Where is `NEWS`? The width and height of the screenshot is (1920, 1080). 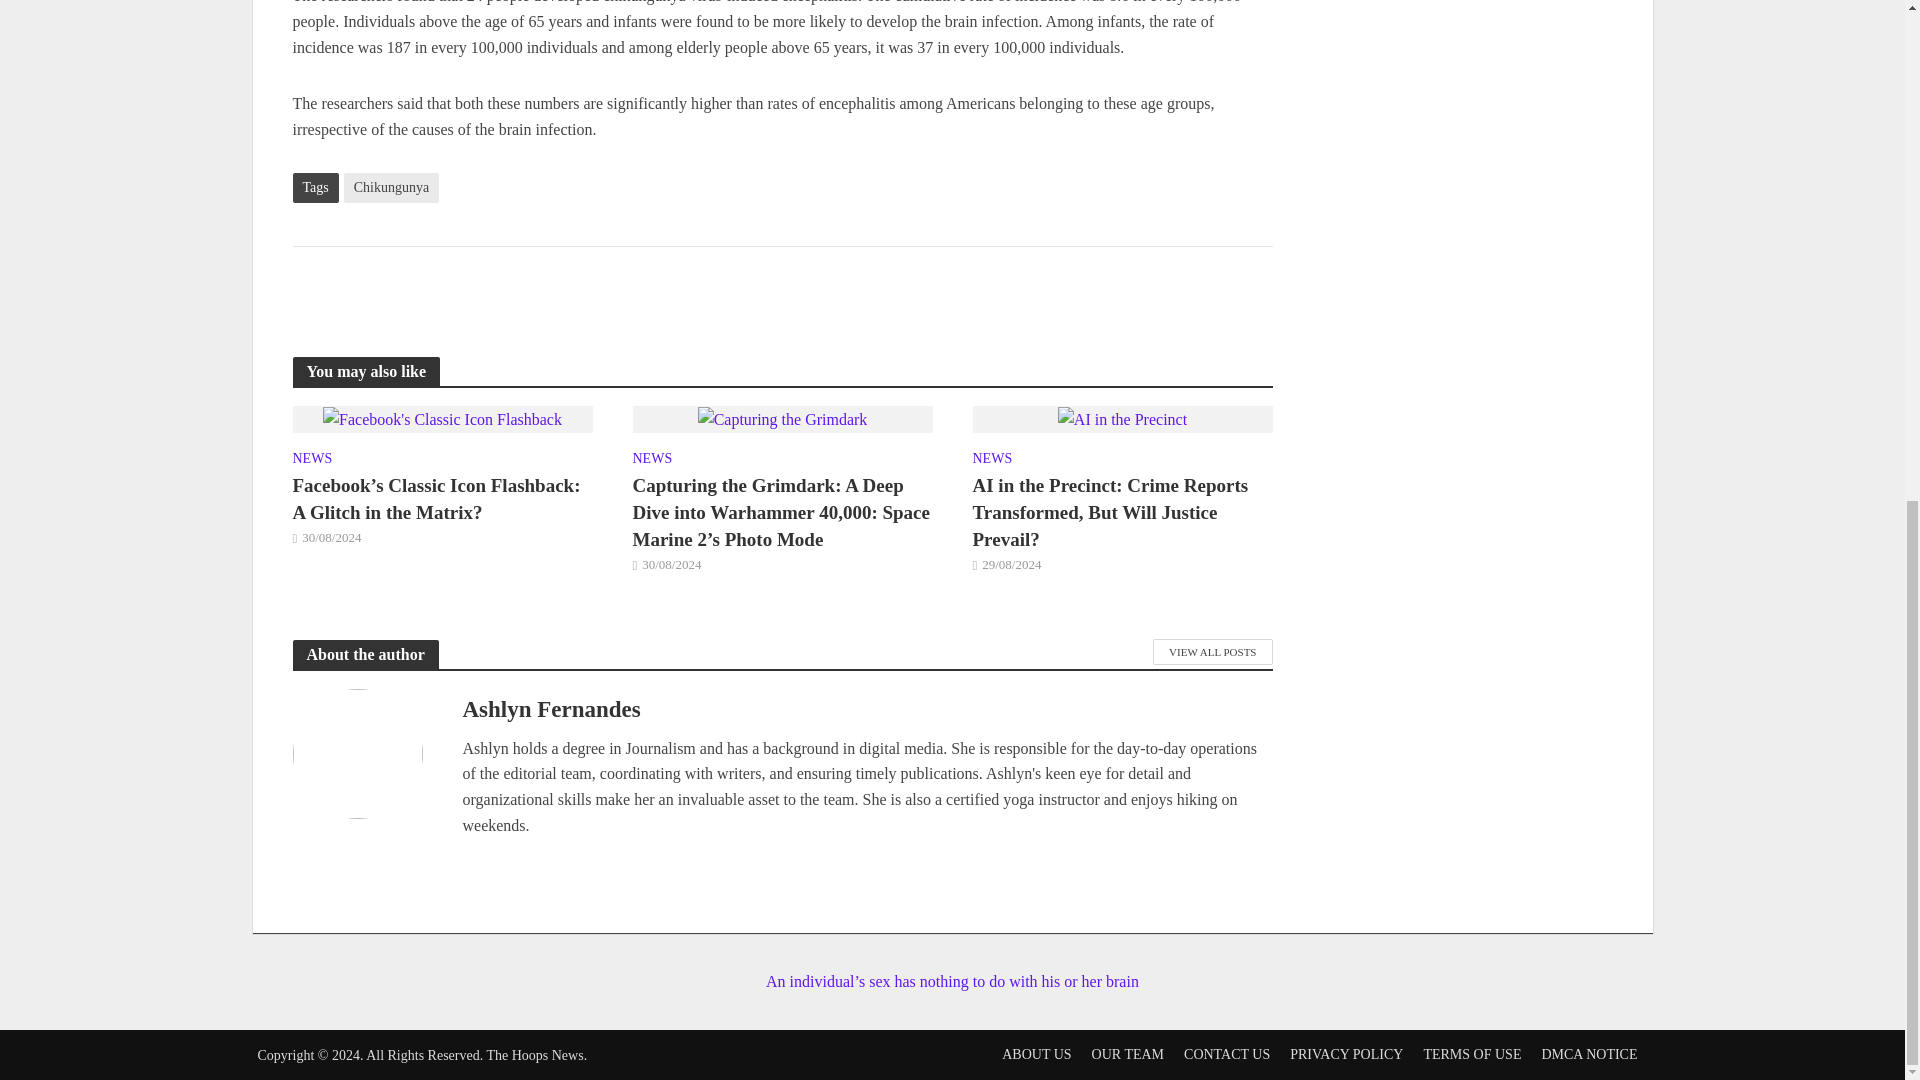
NEWS is located at coordinates (991, 461).